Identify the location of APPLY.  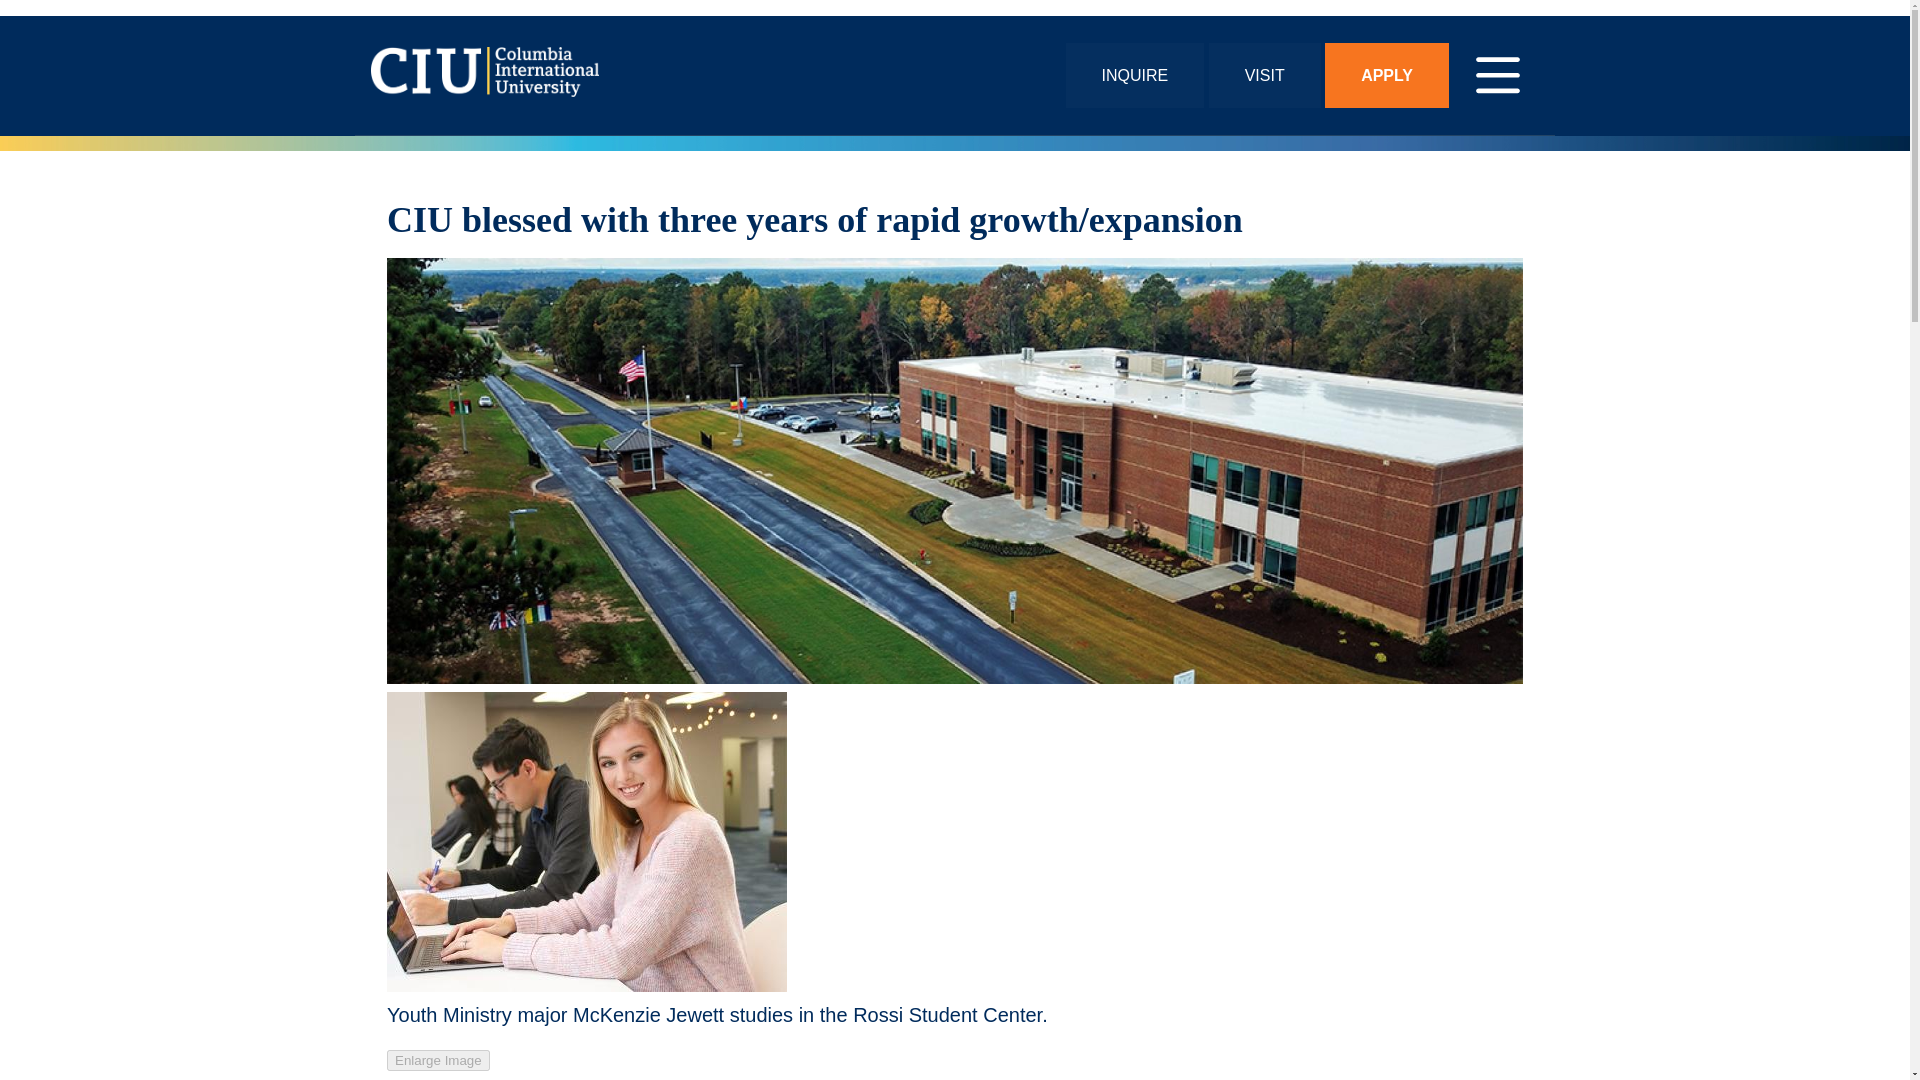
(1386, 76).